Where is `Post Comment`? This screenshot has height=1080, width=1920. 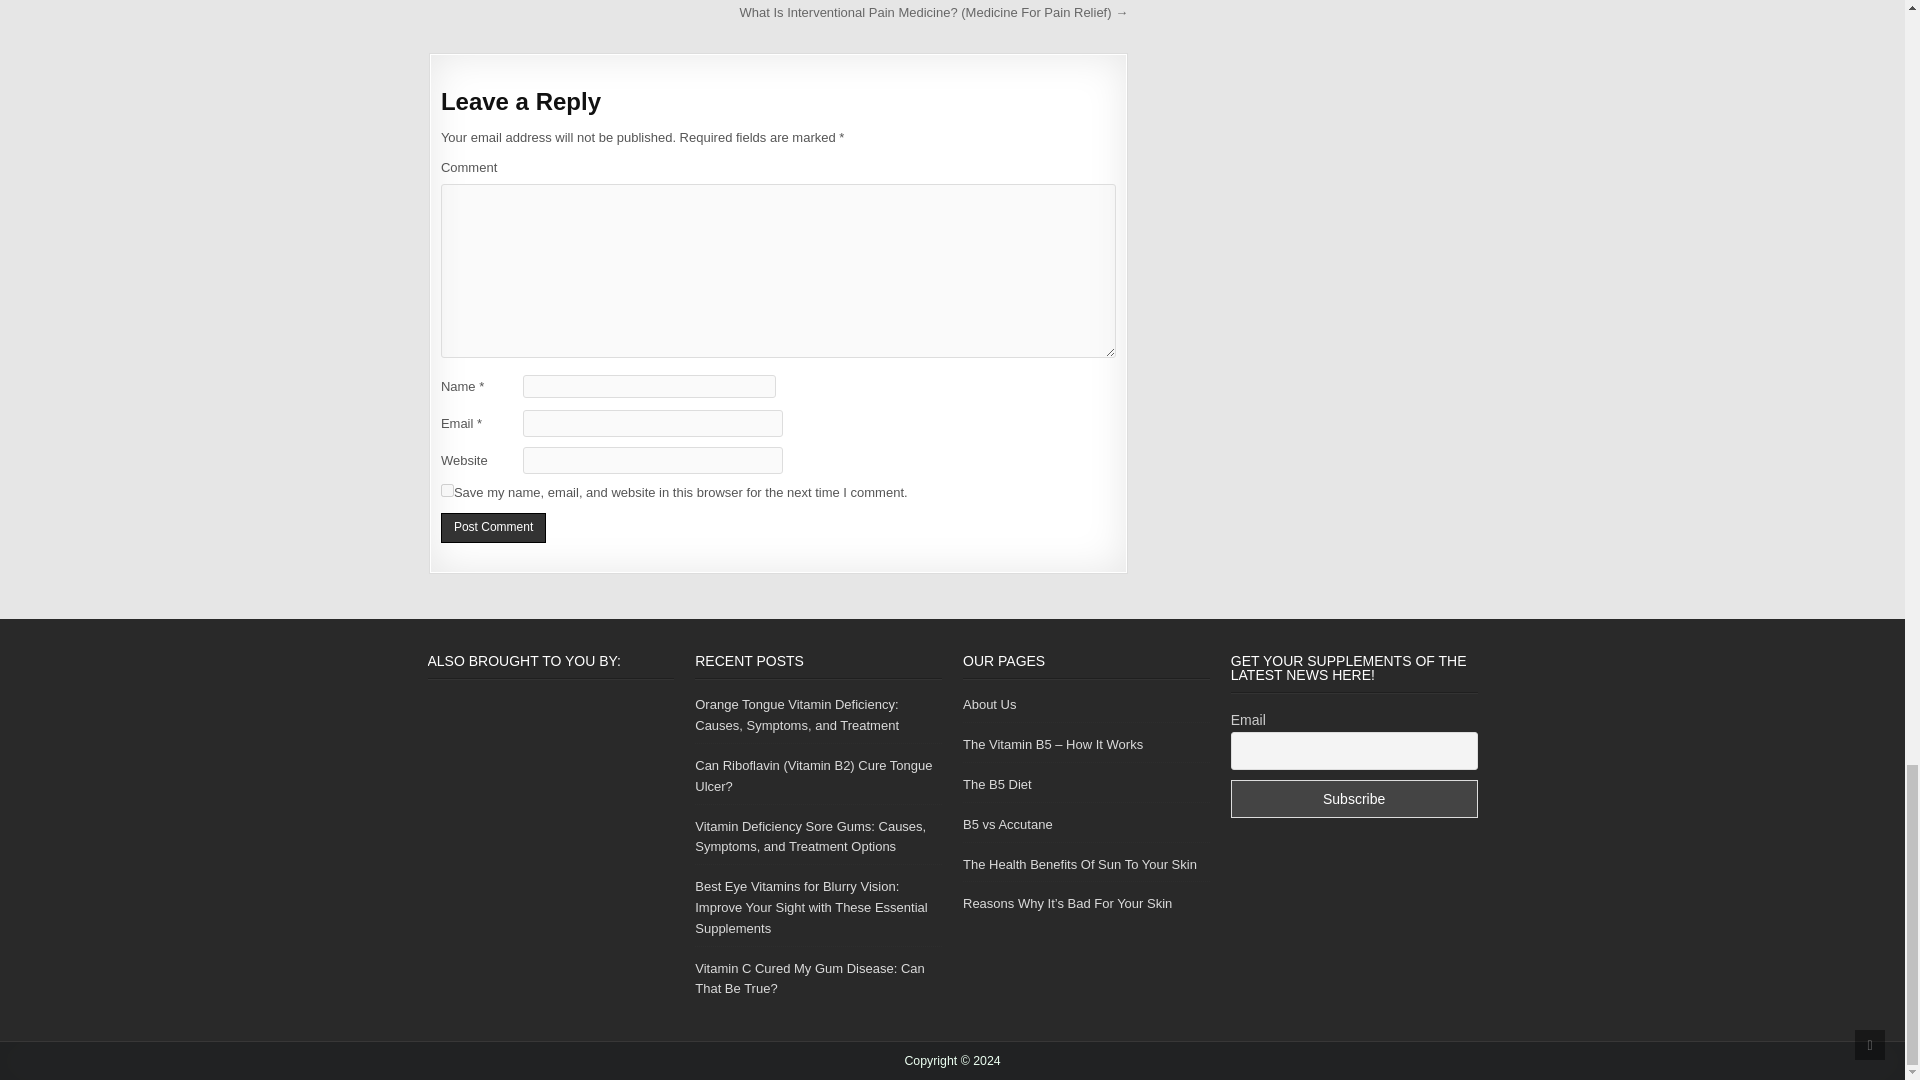
Post Comment is located at coordinates (493, 527).